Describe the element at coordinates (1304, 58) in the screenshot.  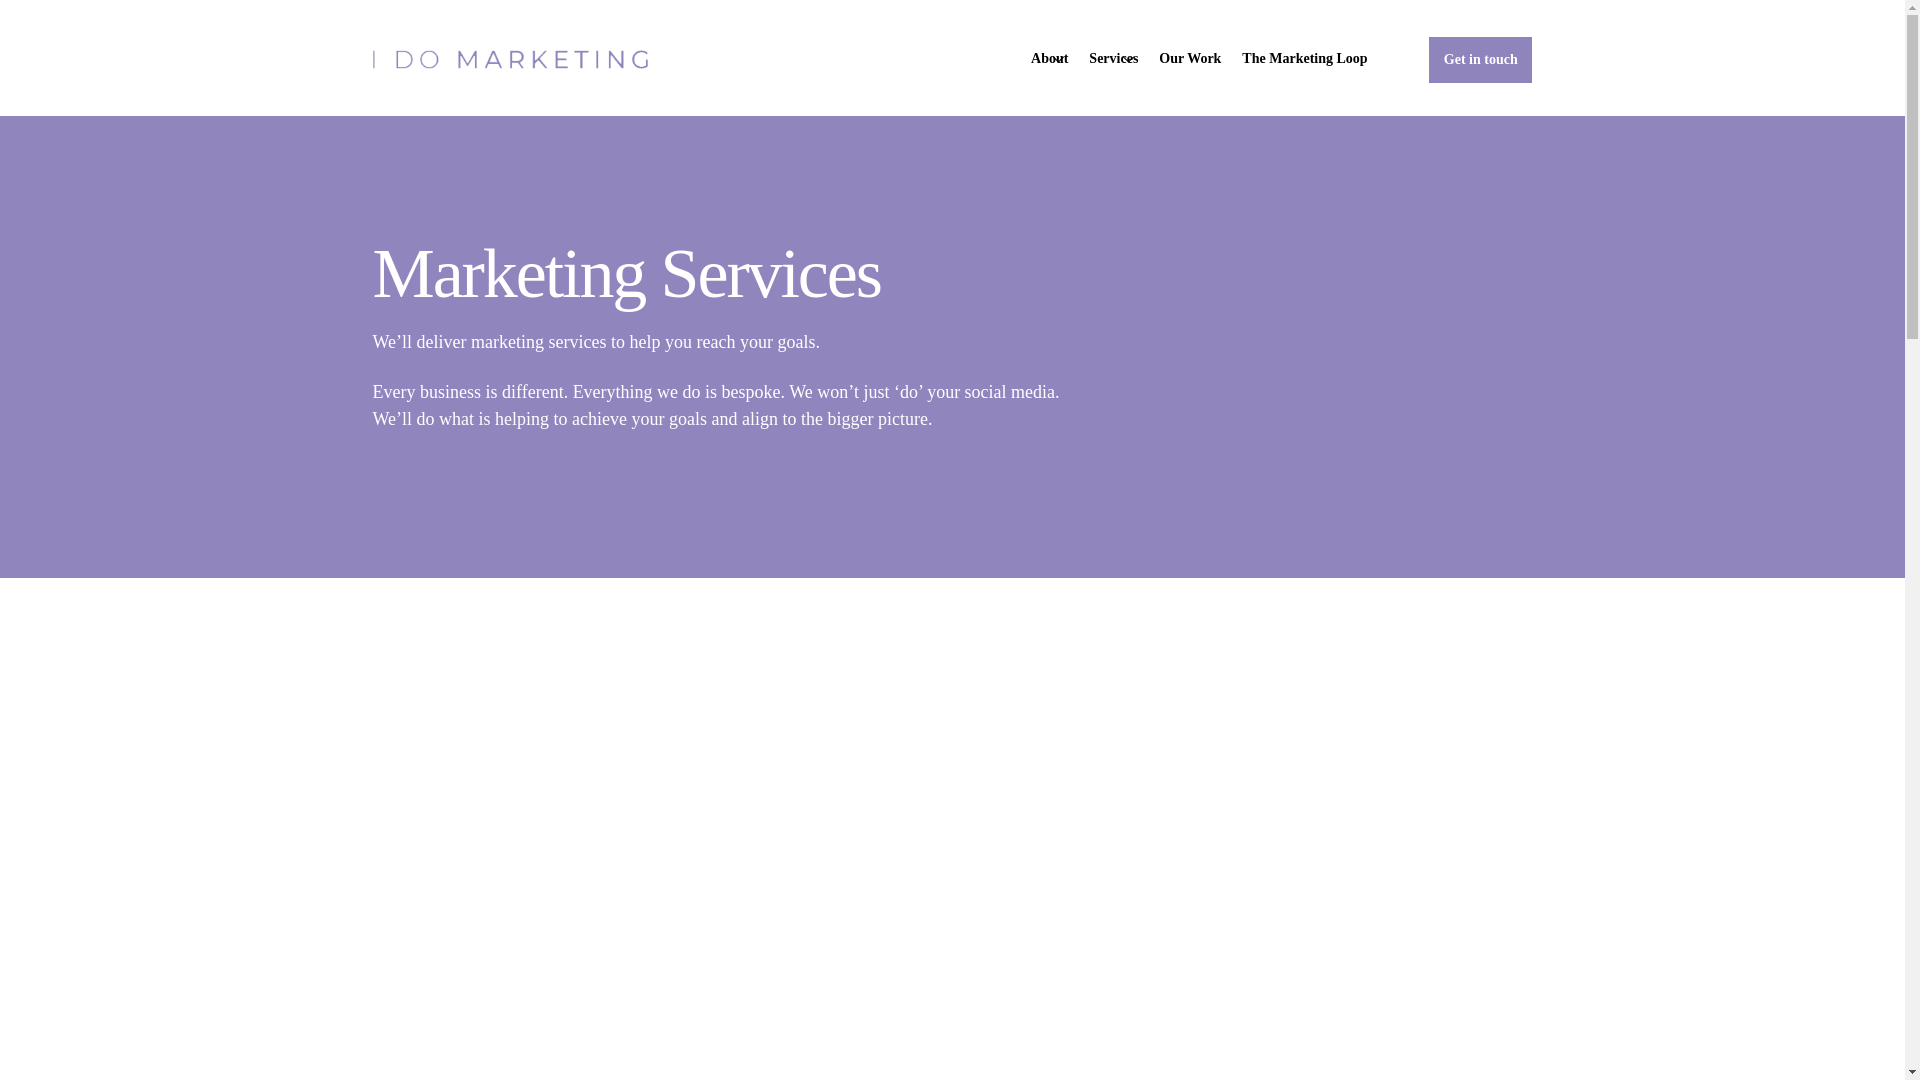
I see `The Marketing Loop` at that location.